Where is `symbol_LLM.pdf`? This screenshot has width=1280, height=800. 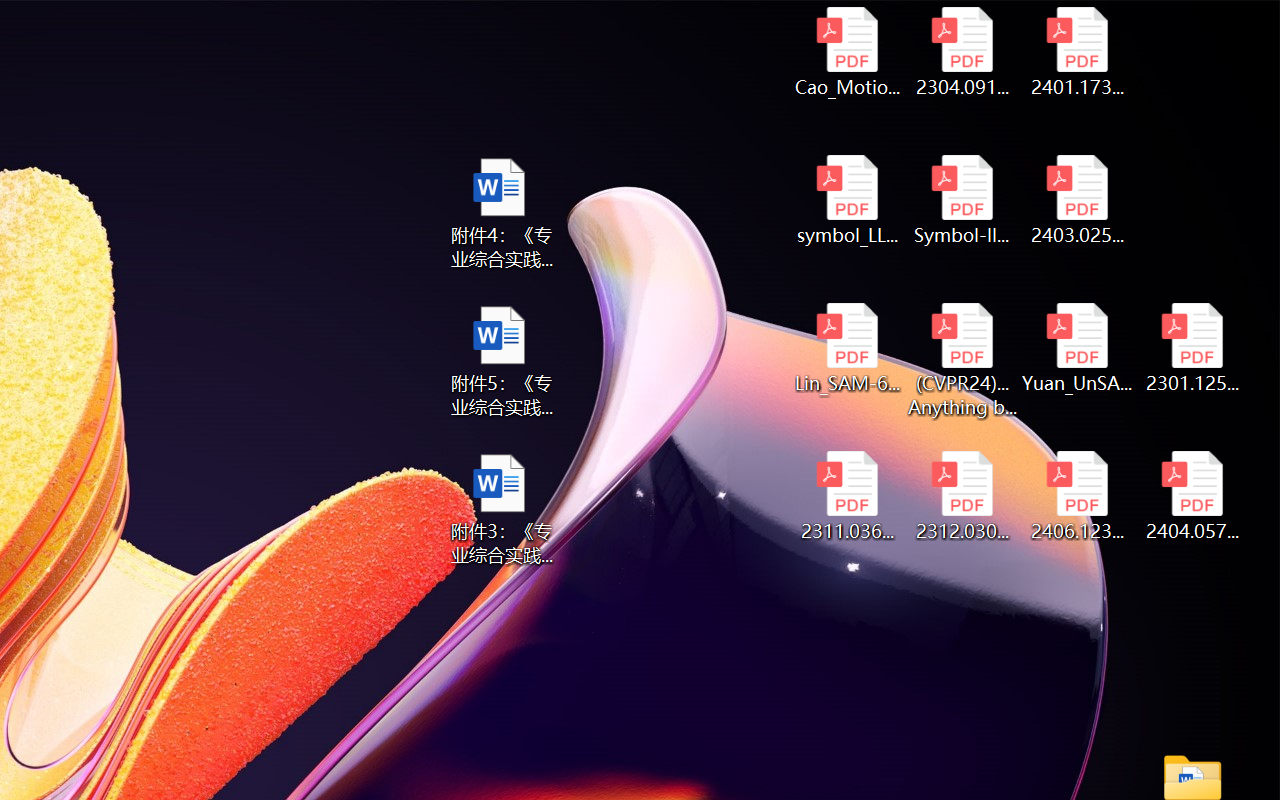
symbol_LLM.pdf is located at coordinates (846, 200).